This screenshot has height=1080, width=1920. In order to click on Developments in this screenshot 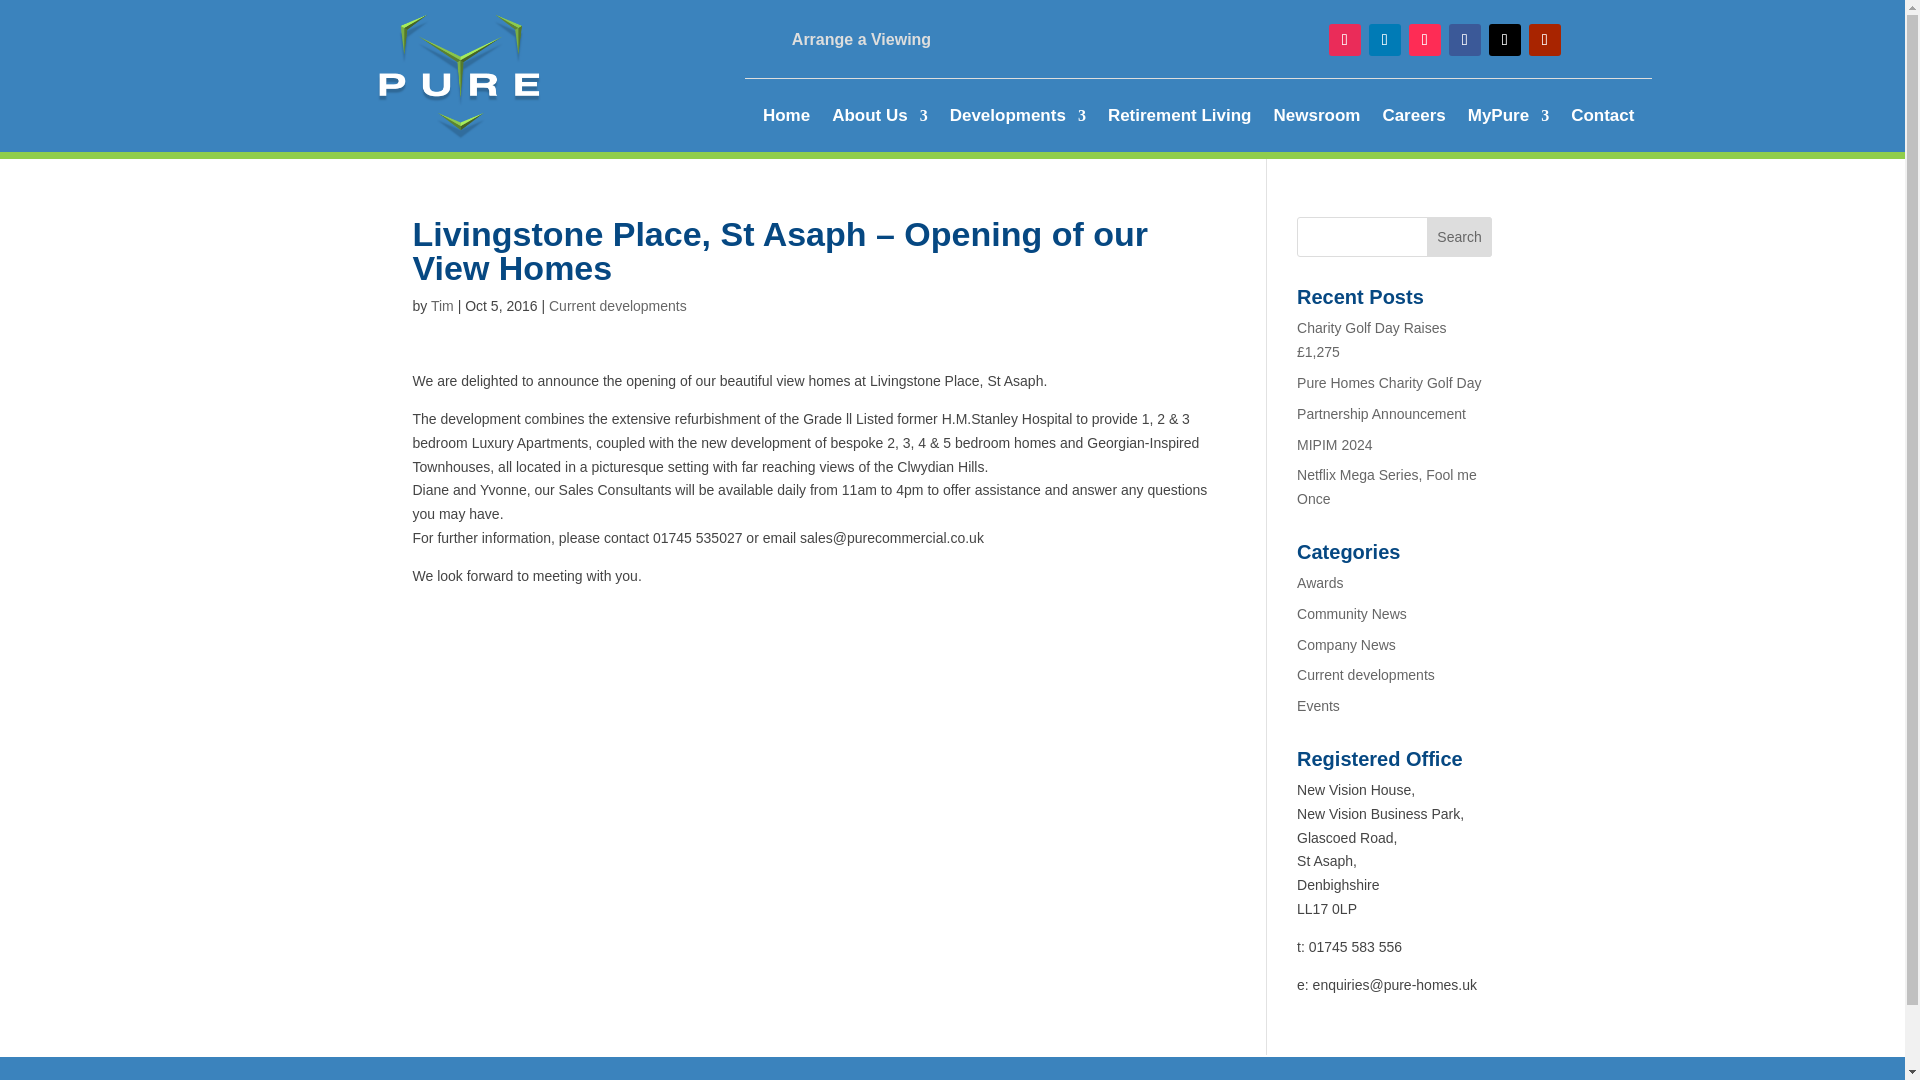, I will do `click(1018, 120)`.